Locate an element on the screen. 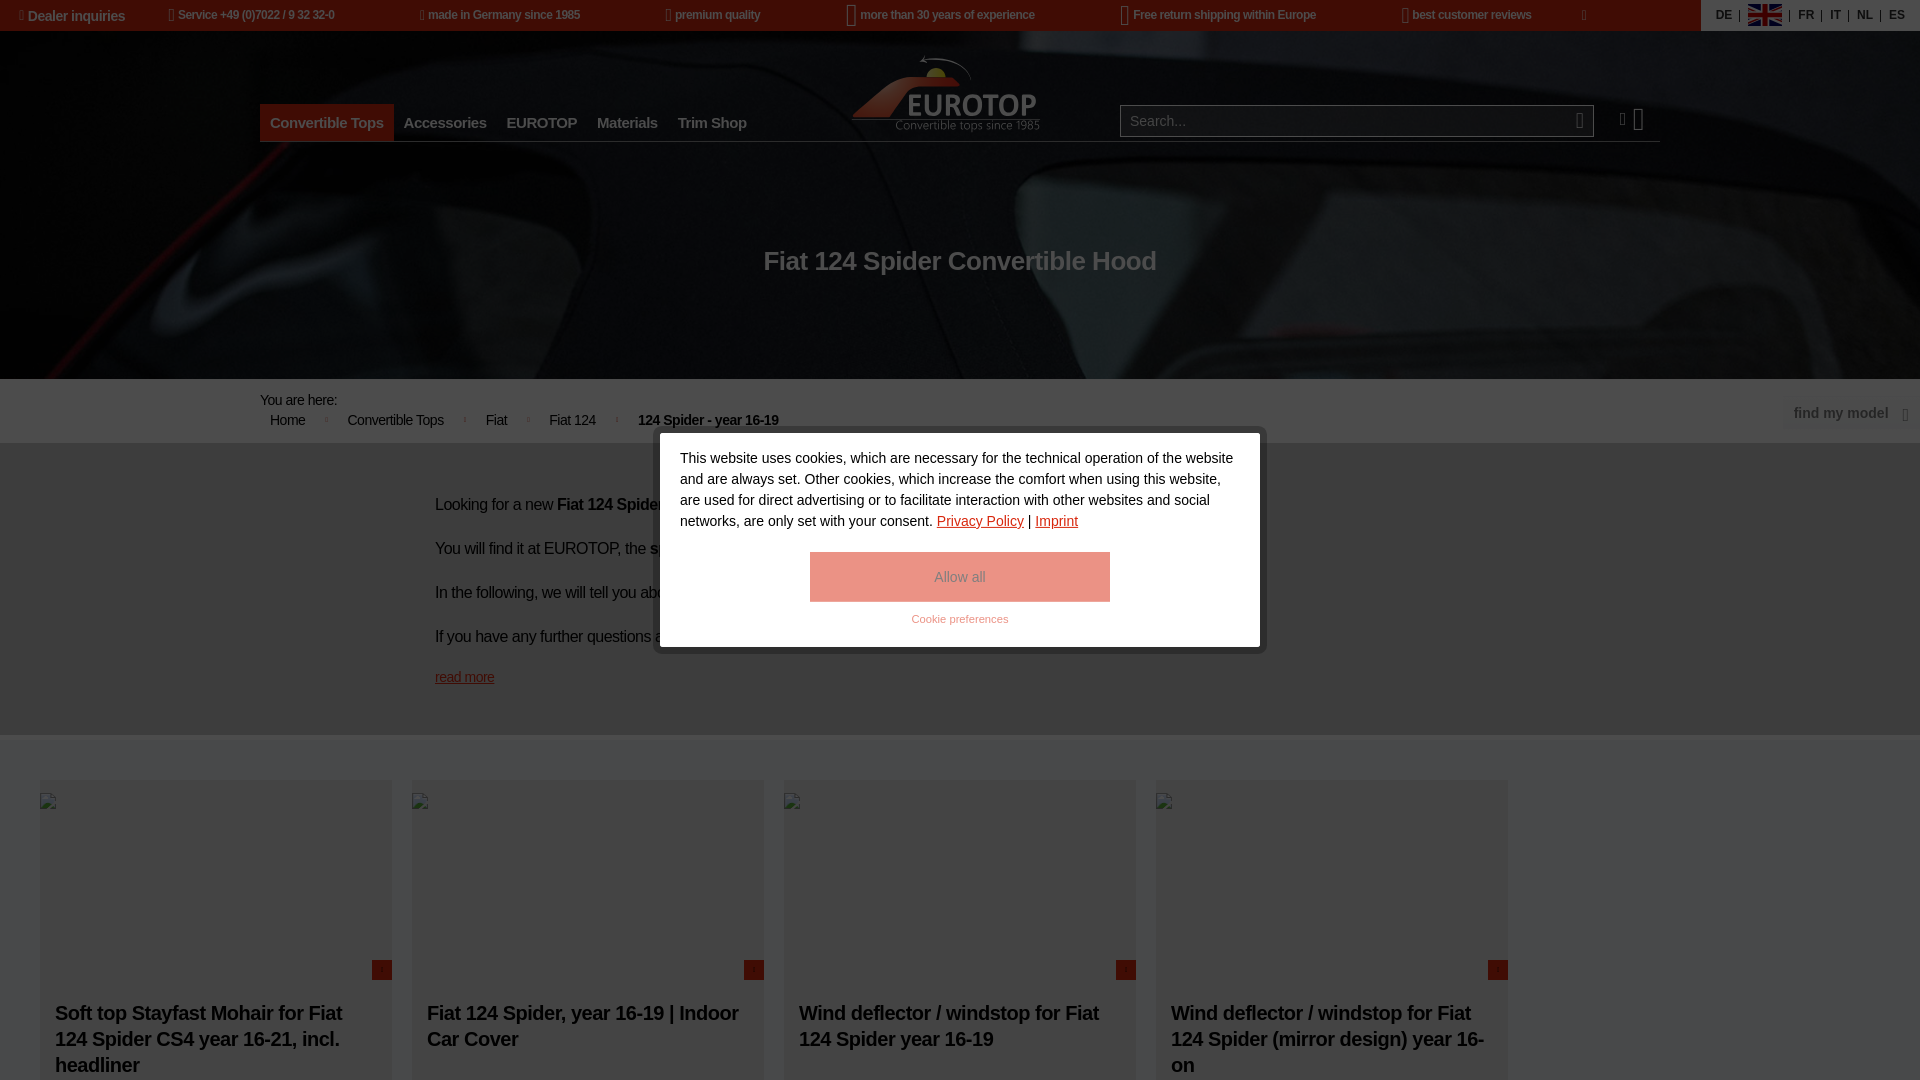  Accessories is located at coordinates (445, 122).